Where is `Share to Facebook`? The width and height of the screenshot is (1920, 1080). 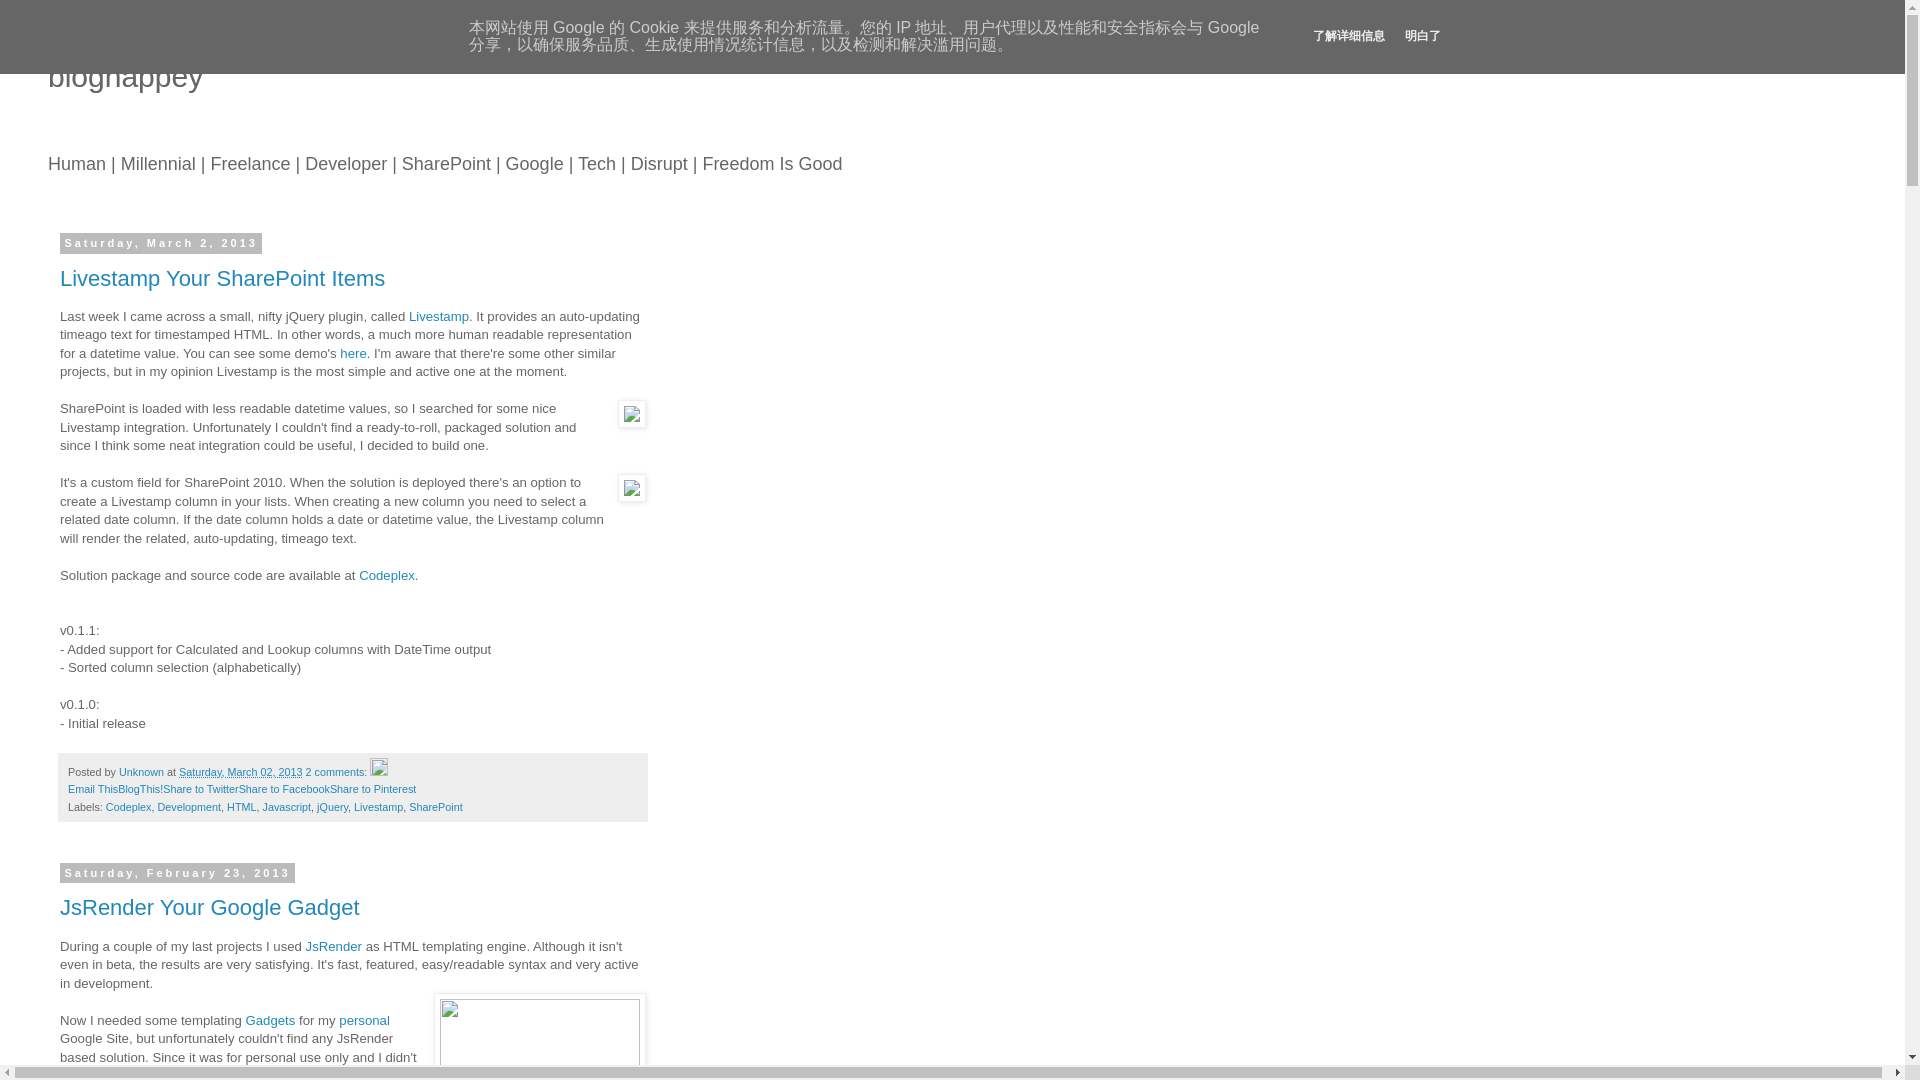
Share to Facebook is located at coordinates (284, 788).